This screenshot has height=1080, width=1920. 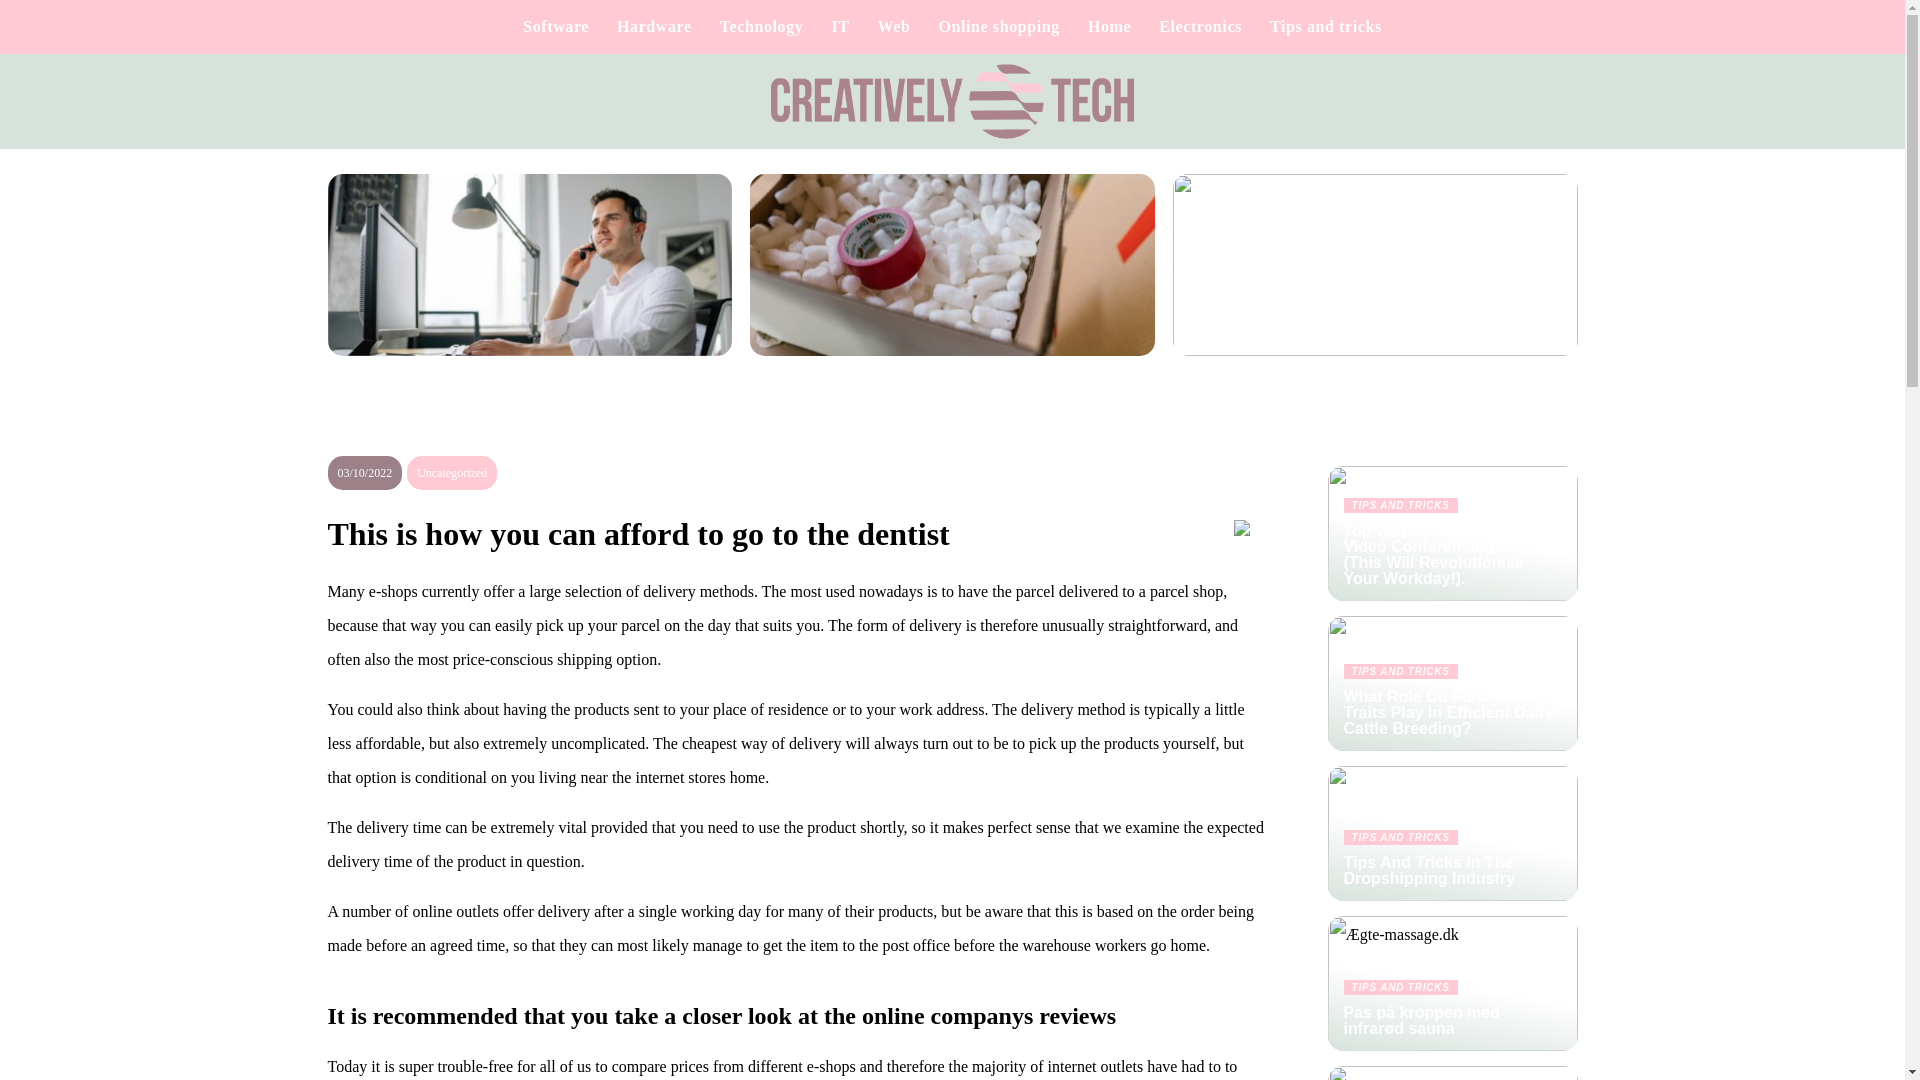 What do you see at coordinates (1376, 279) in the screenshot?
I see `4 smart gadgets for the office` at bounding box center [1376, 279].